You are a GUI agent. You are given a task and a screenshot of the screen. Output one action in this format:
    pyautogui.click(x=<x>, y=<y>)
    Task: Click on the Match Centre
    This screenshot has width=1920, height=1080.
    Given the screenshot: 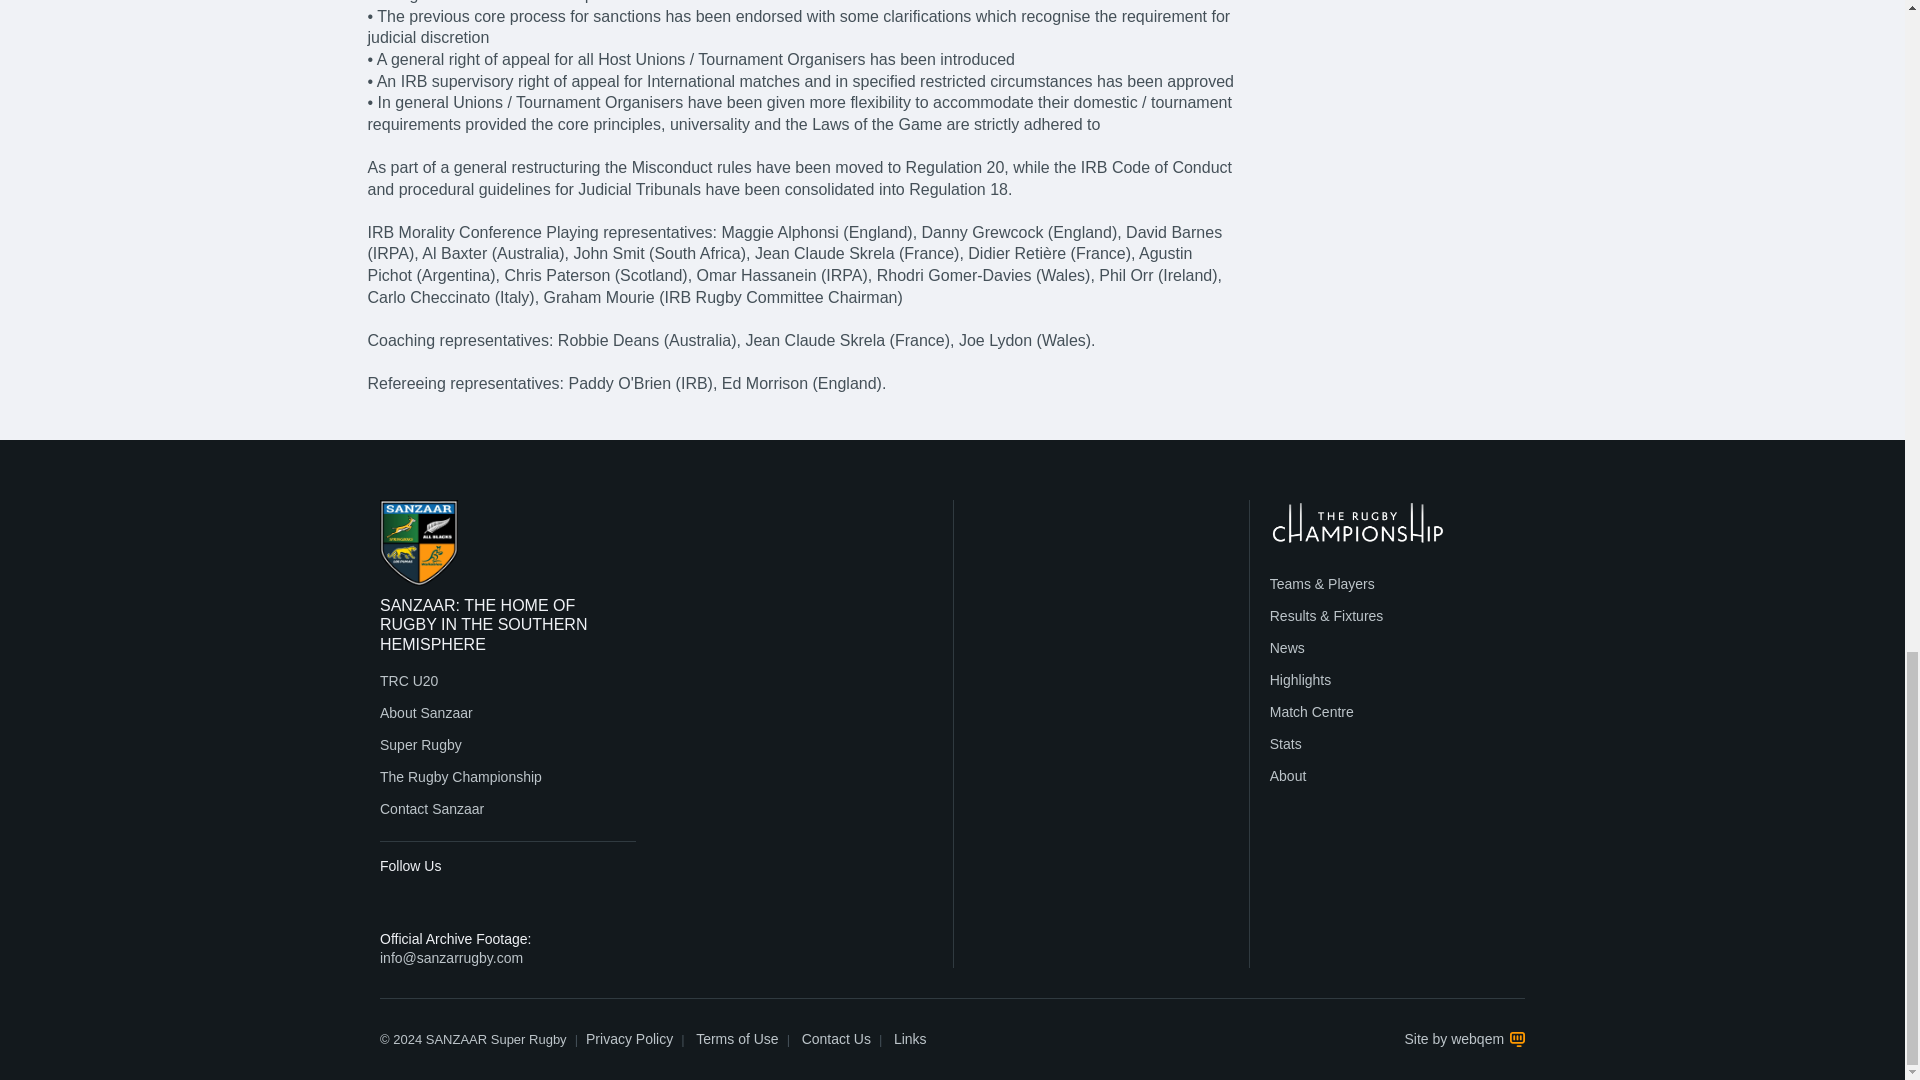 What is the action you would take?
    pyautogui.click(x=1311, y=712)
    